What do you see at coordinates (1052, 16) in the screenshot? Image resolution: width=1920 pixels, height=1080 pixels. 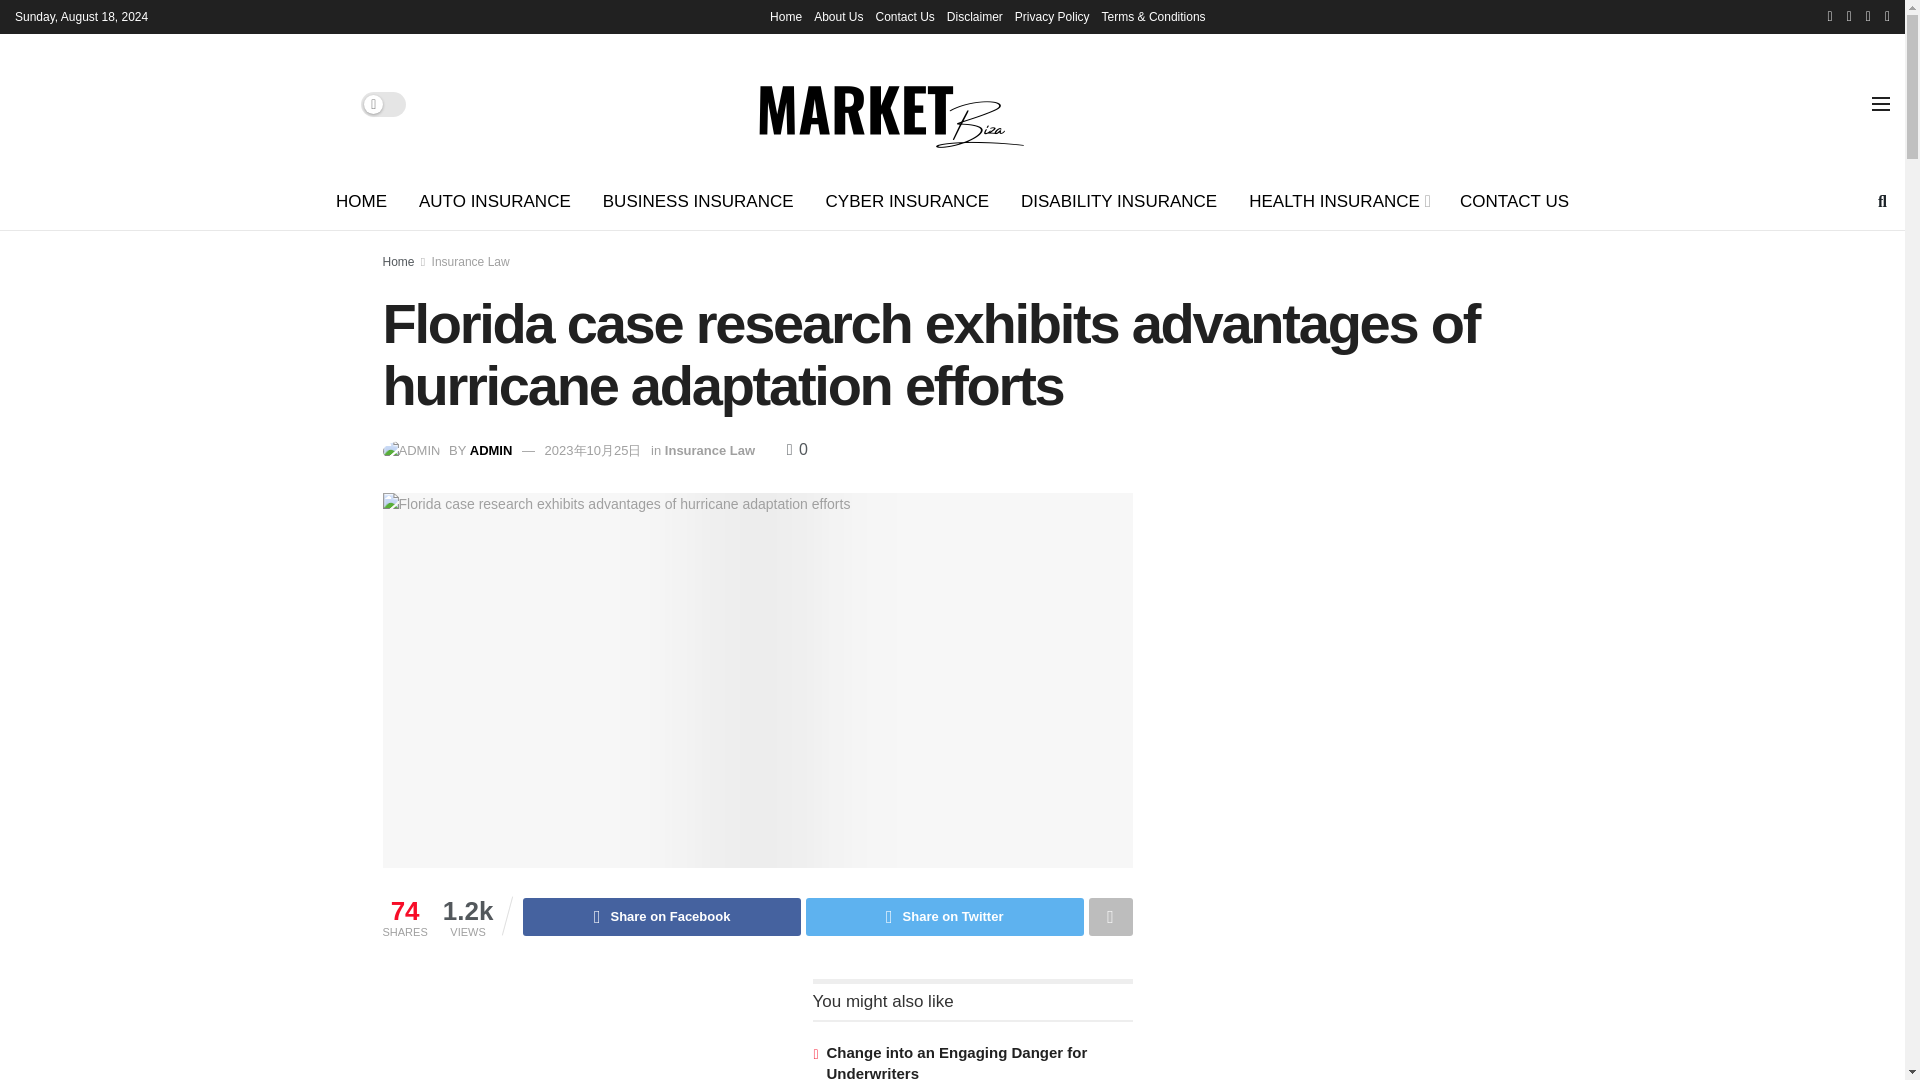 I see `Privacy Policy` at bounding box center [1052, 16].